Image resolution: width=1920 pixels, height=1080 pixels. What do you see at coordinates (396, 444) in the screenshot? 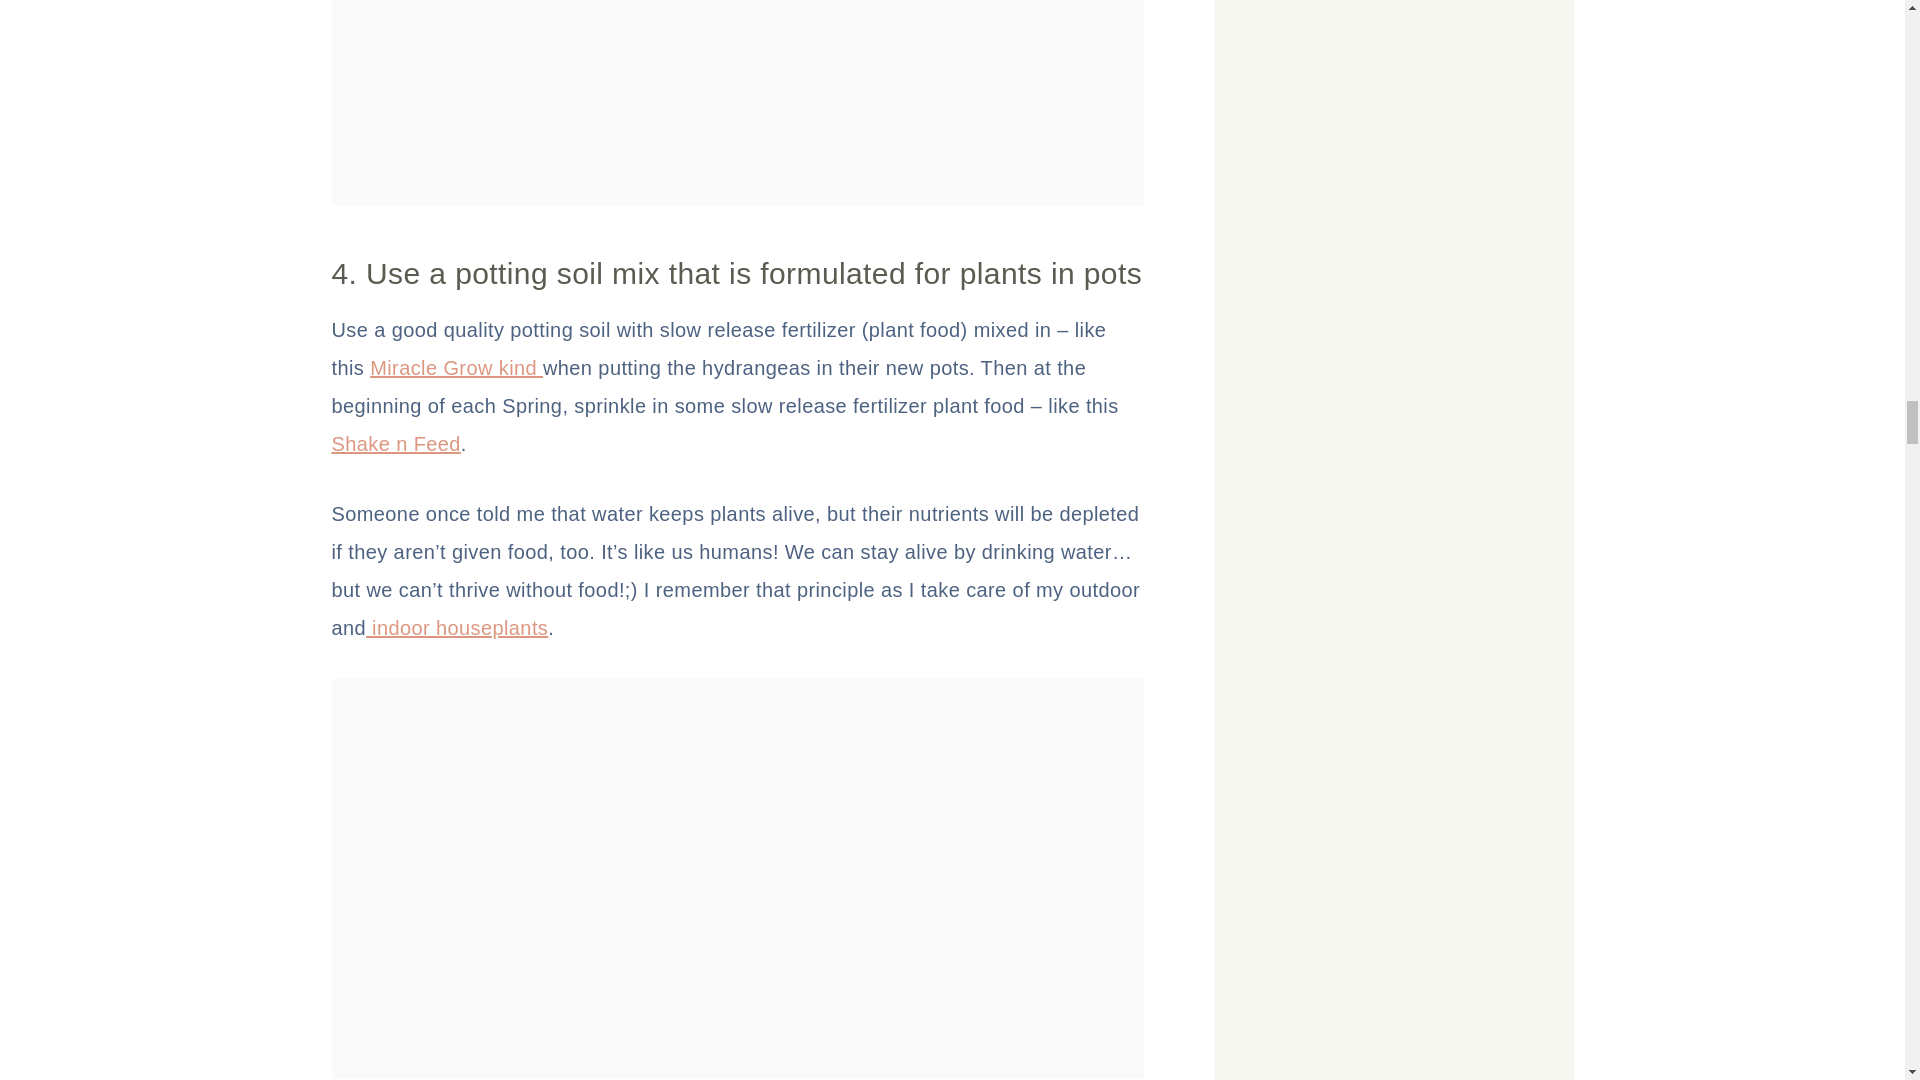
I see `Shake n Feed` at bounding box center [396, 444].